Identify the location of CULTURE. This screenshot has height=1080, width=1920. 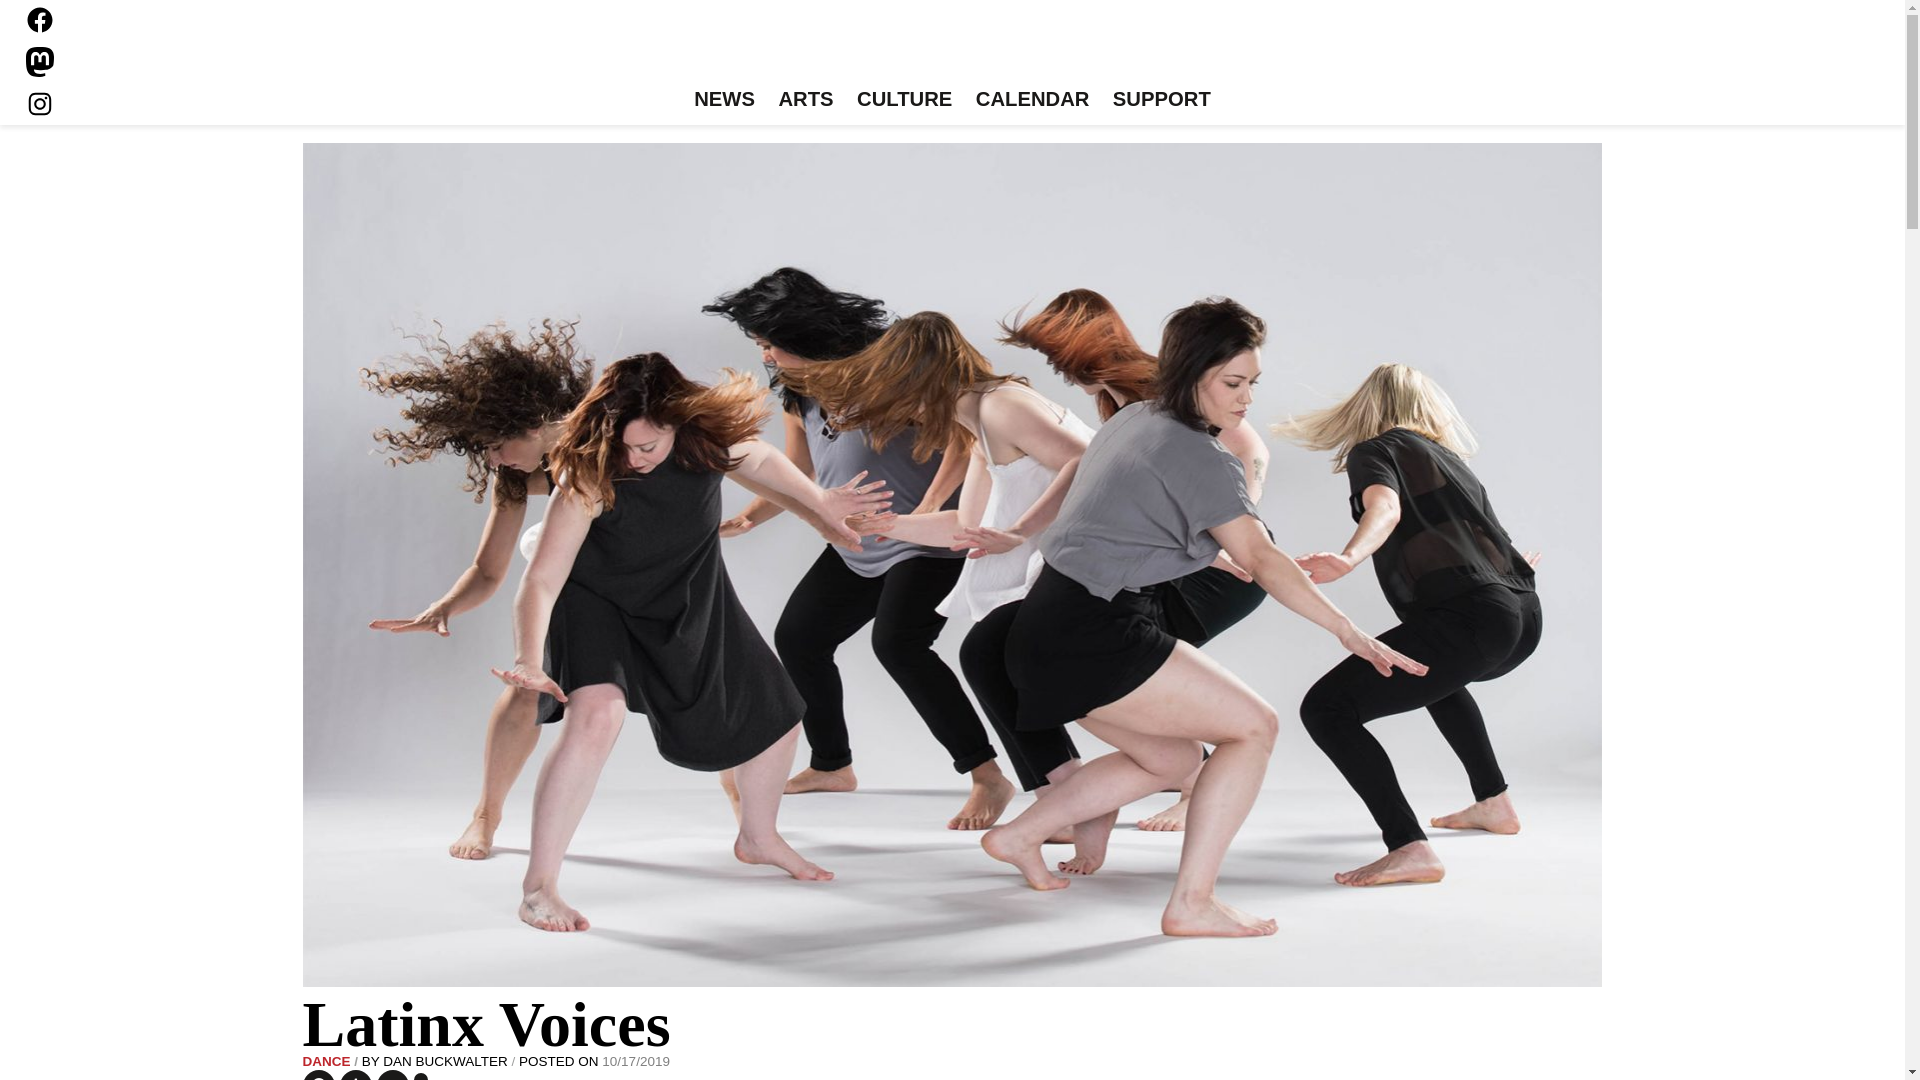
(904, 100).